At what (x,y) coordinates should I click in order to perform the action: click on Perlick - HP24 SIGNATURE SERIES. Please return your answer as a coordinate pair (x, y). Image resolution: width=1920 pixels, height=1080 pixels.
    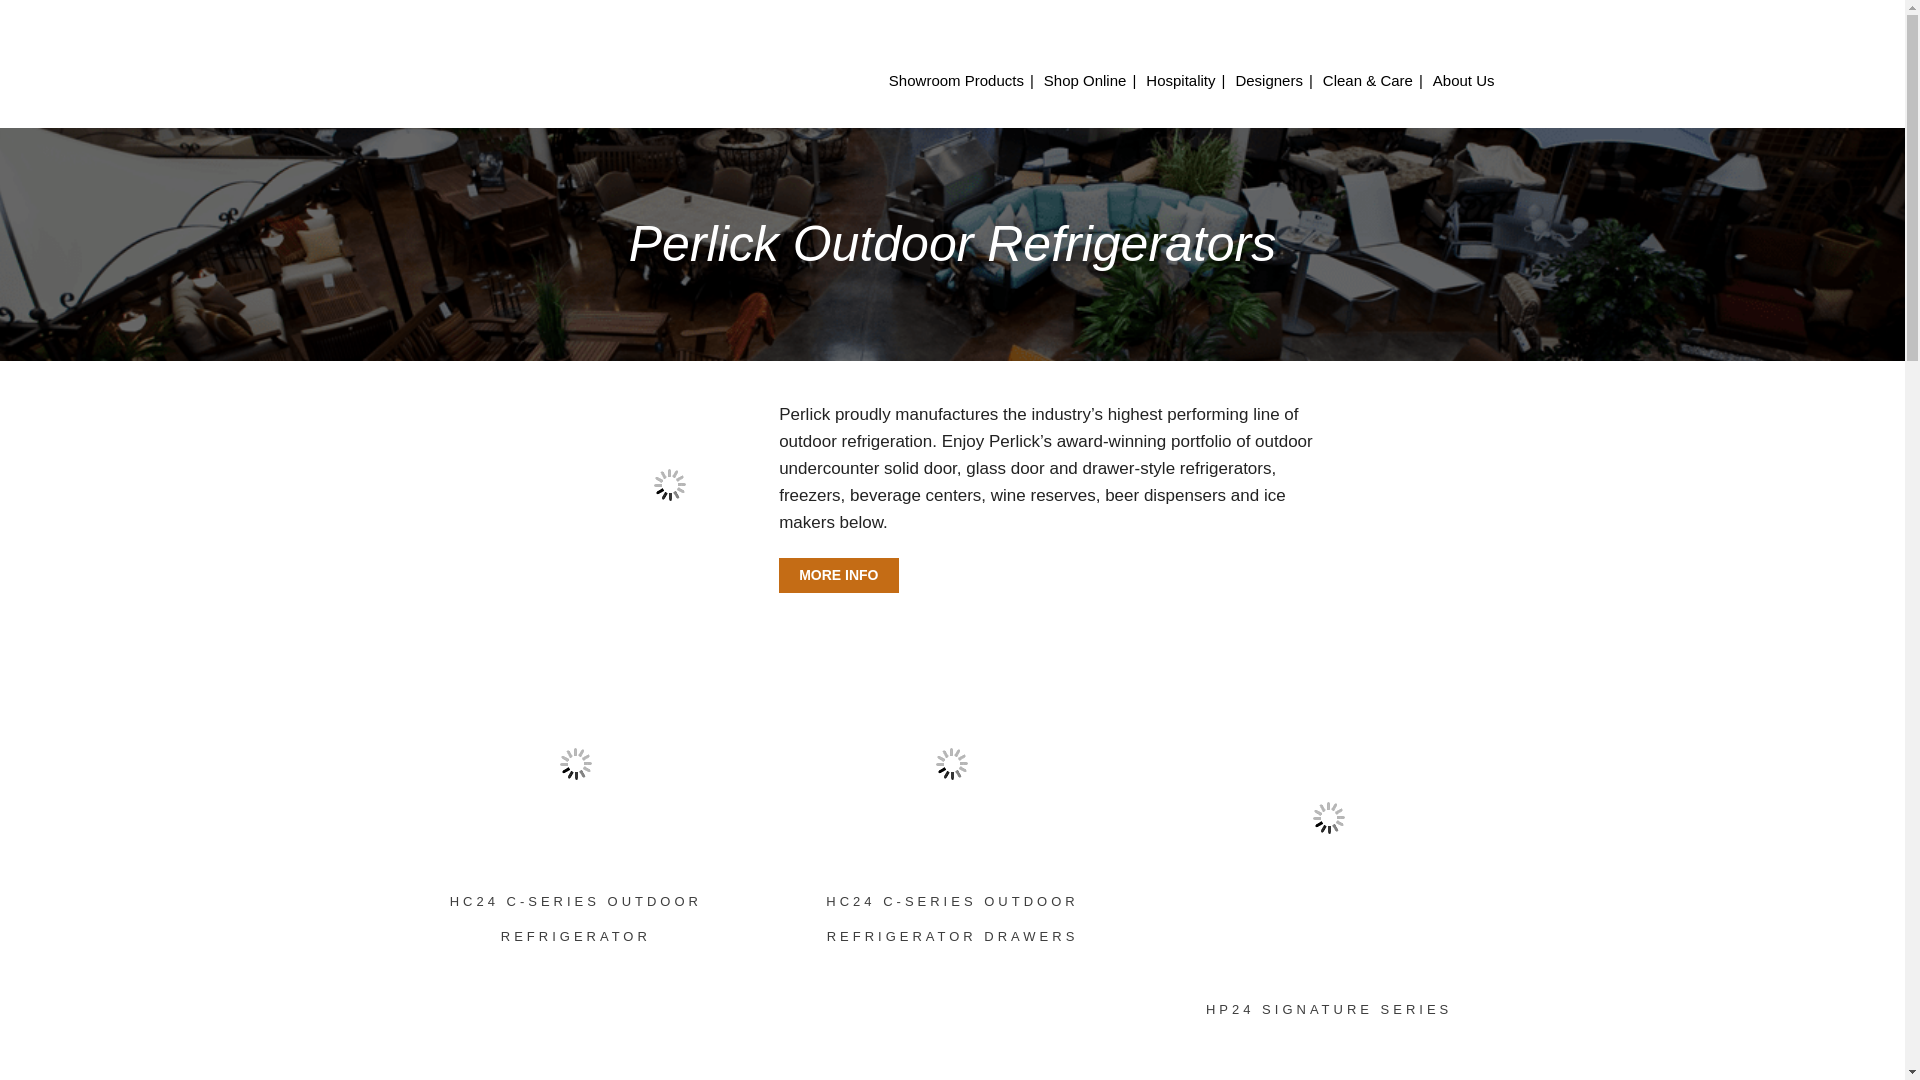
    Looking at the image, I should click on (1328, 818).